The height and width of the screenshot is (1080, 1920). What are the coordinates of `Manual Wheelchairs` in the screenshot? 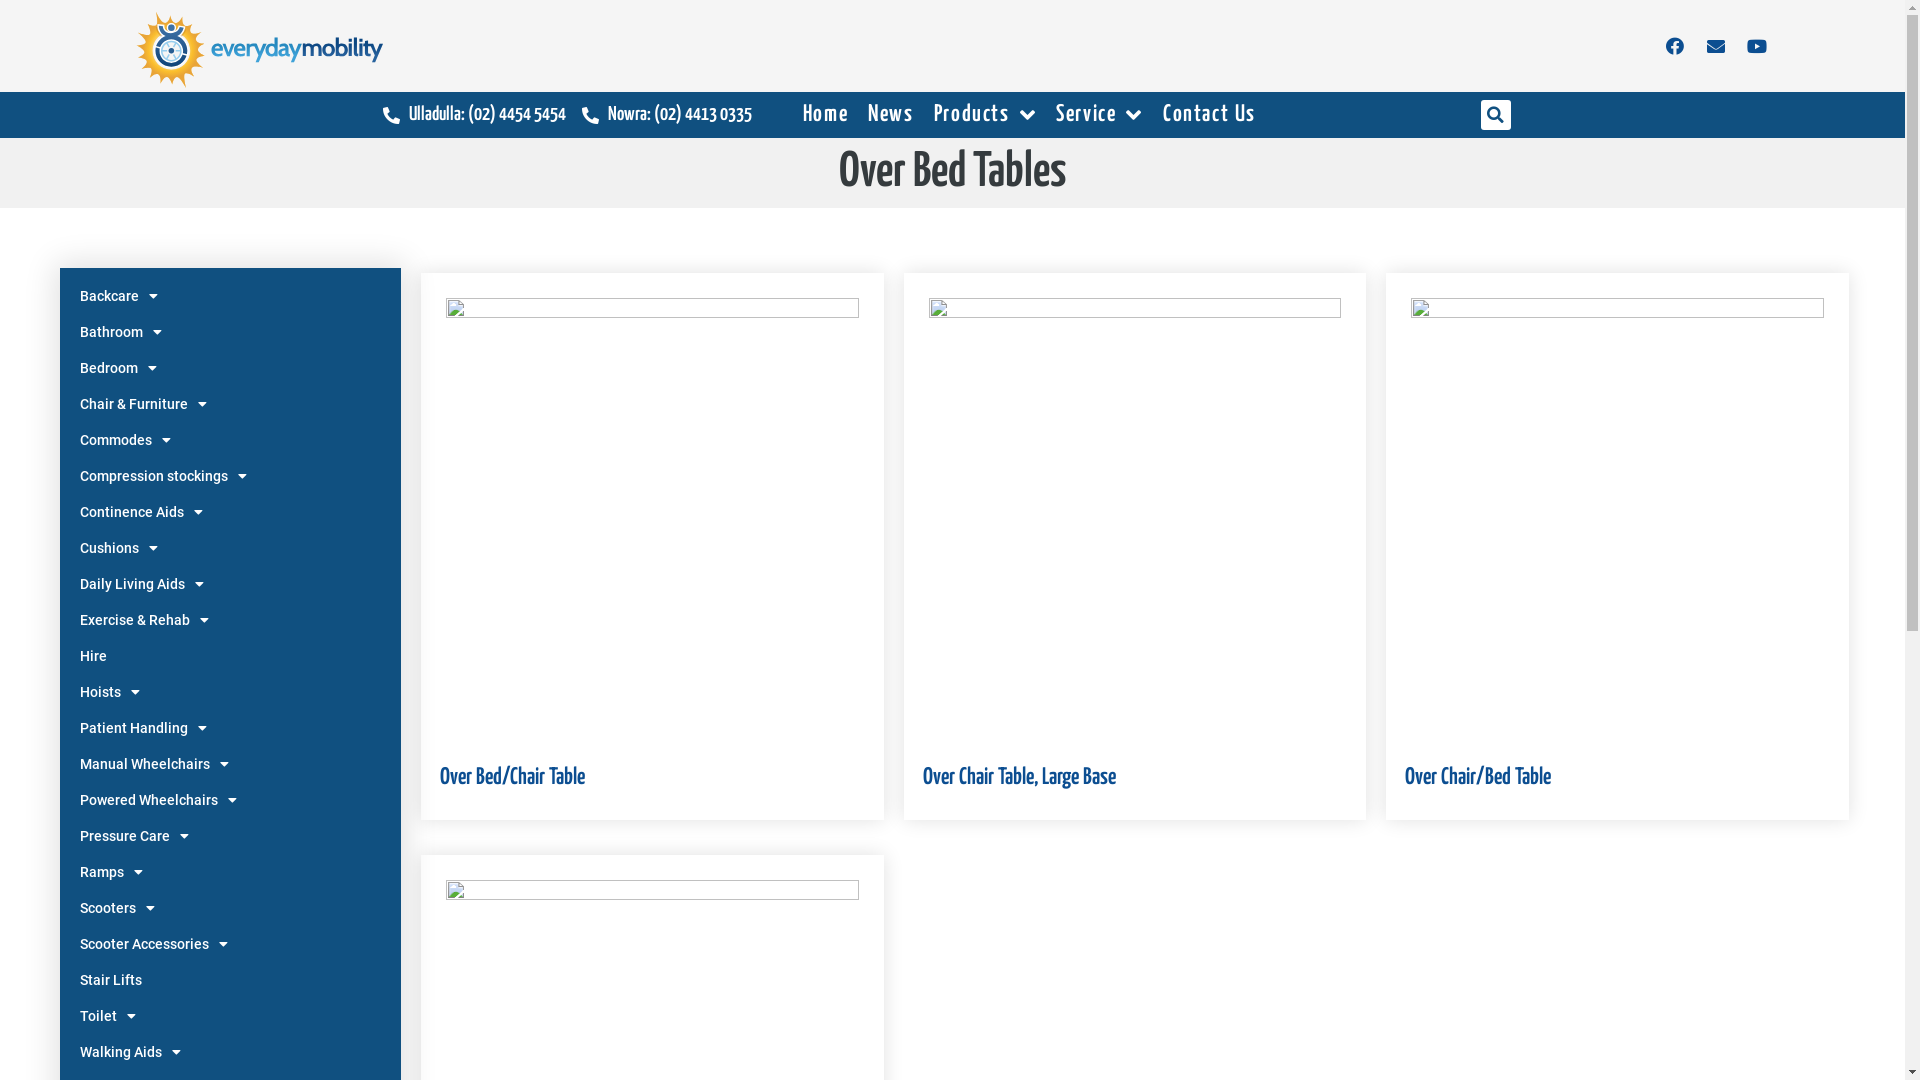 It's located at (230, 764).